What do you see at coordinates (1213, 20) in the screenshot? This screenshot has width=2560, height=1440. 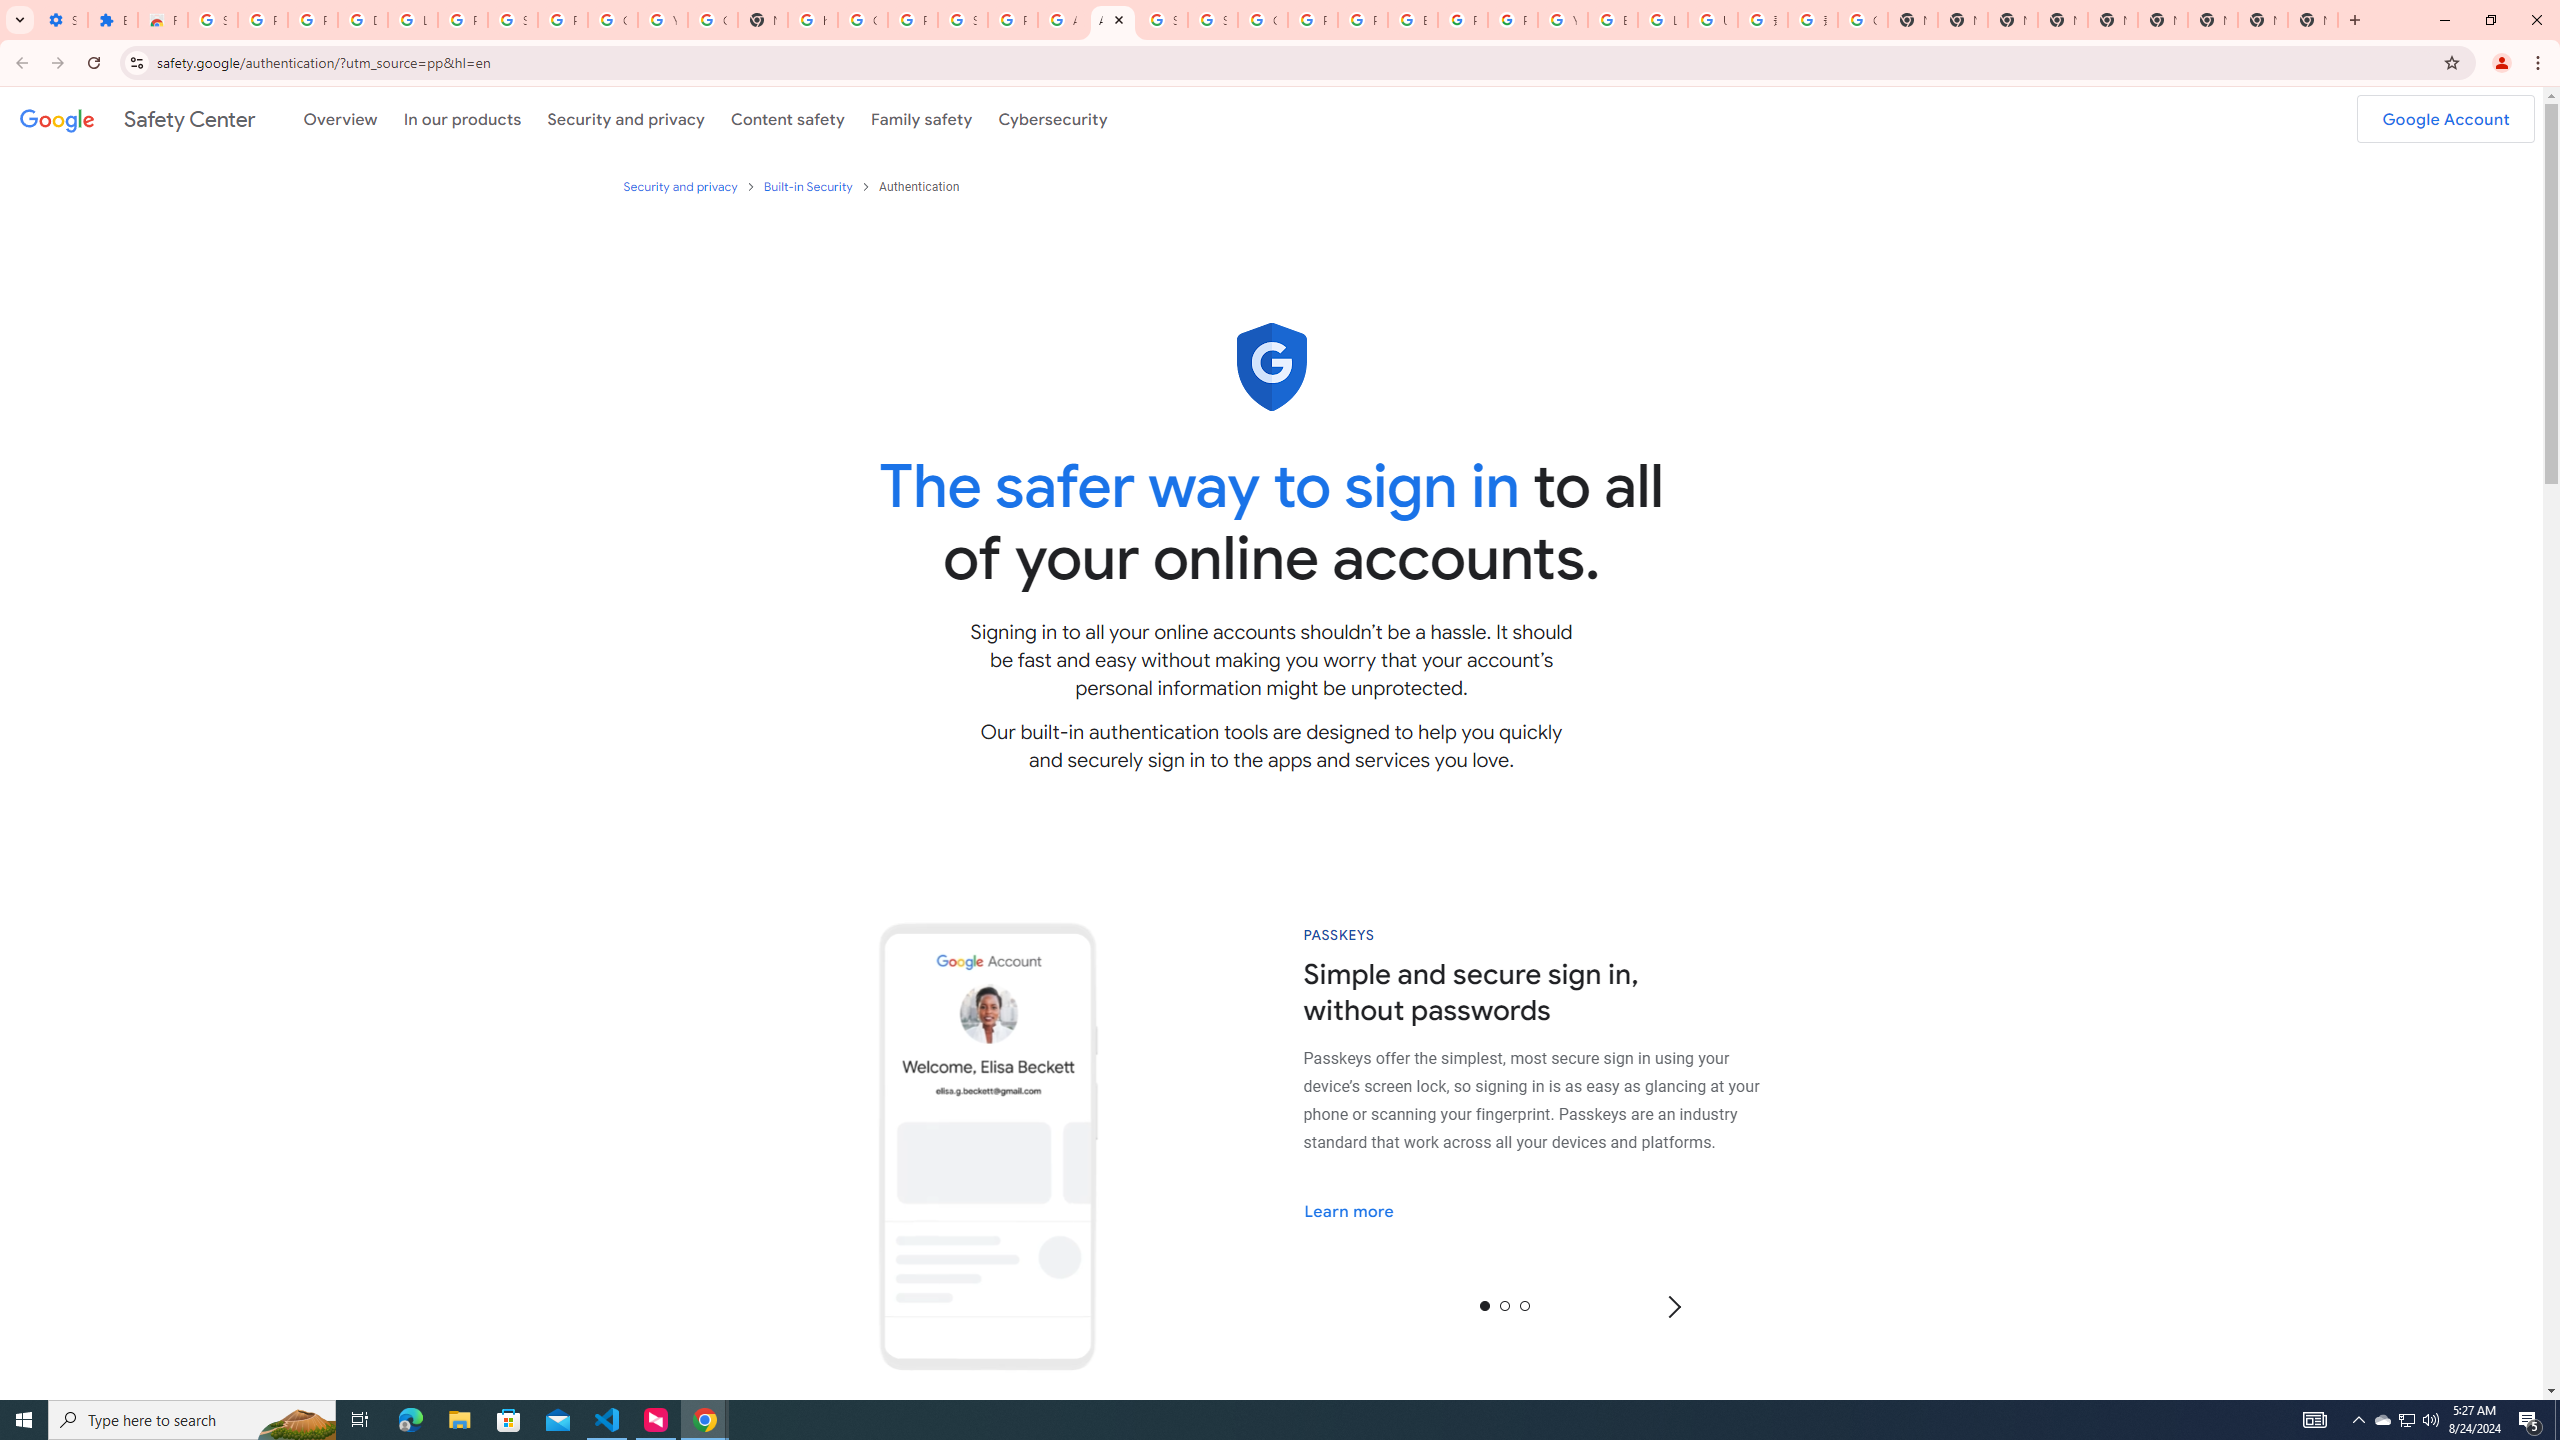 I see `Sign in - Google Accounts` at bounding box center [1213, 20].